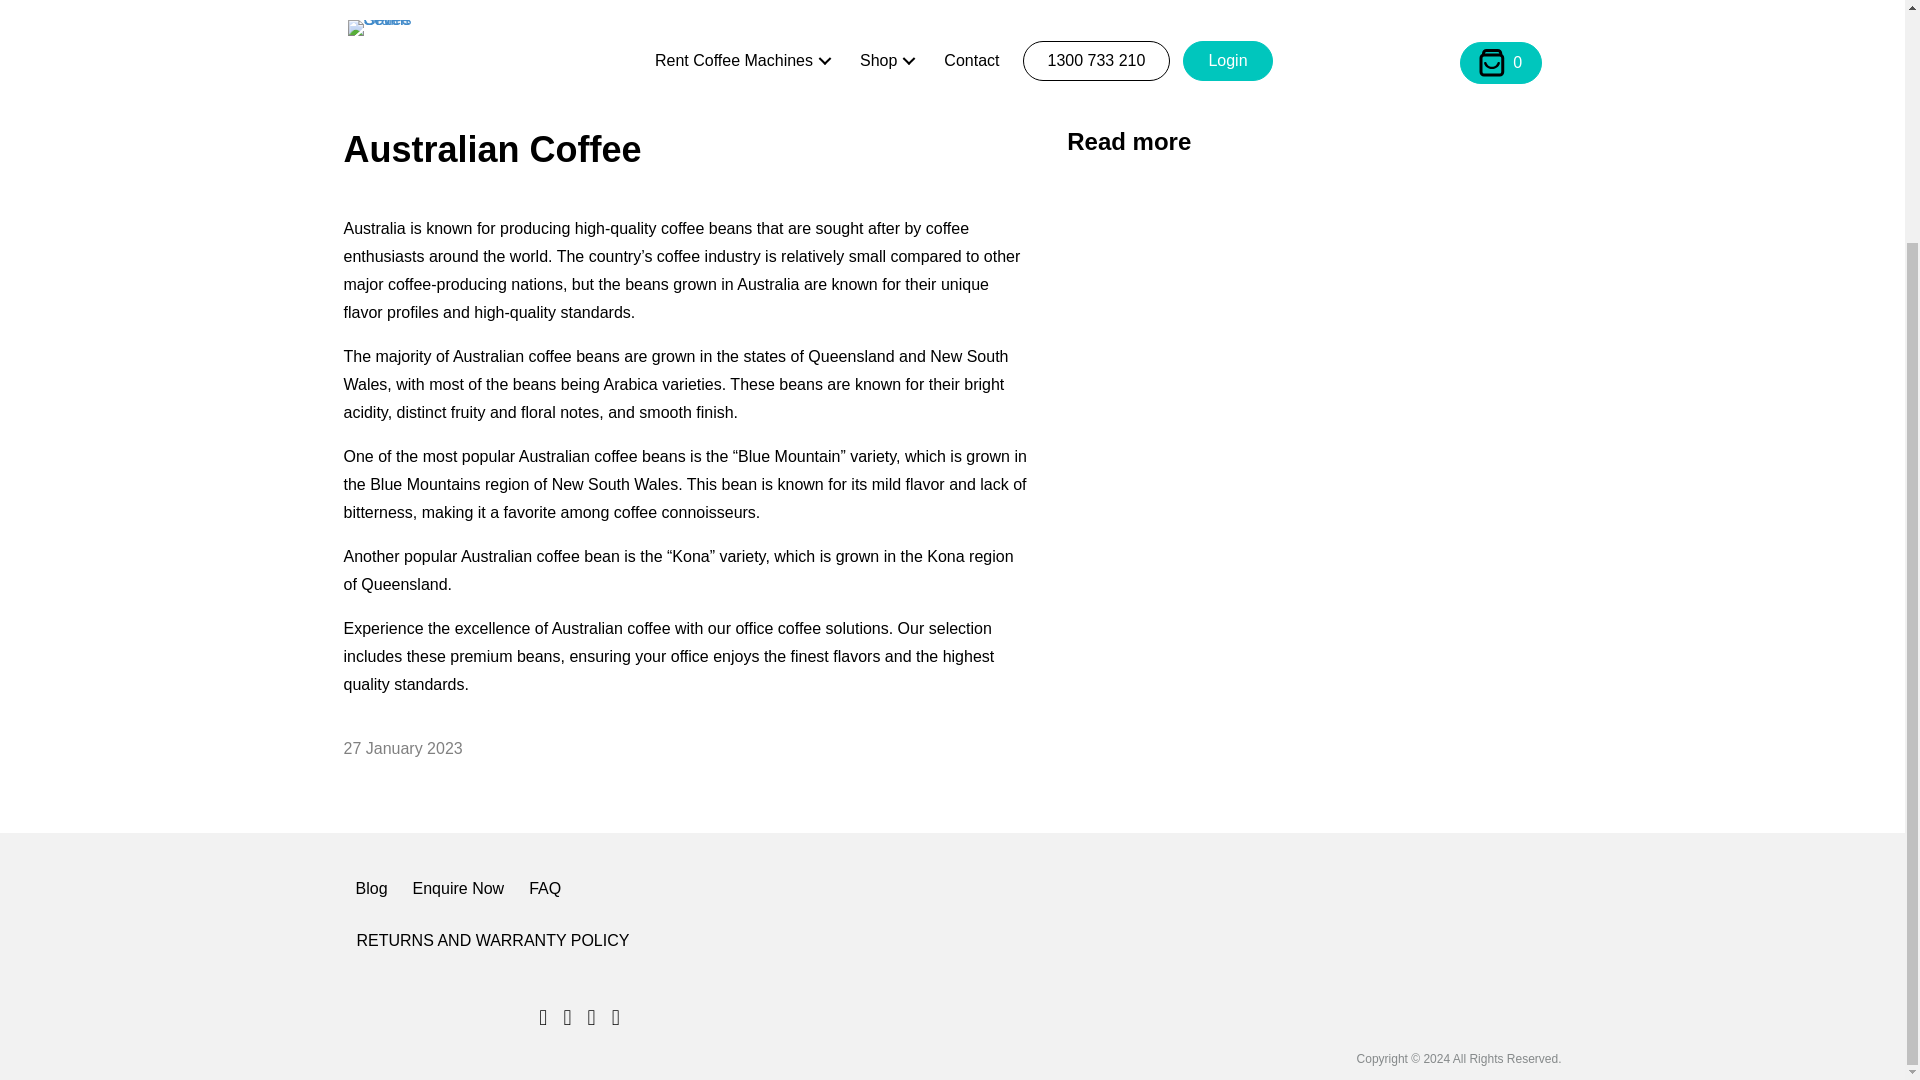  What do you see at coordinates (544, 888) in the screenshot?
I see `FAQ` at bounding box center [544, 888].